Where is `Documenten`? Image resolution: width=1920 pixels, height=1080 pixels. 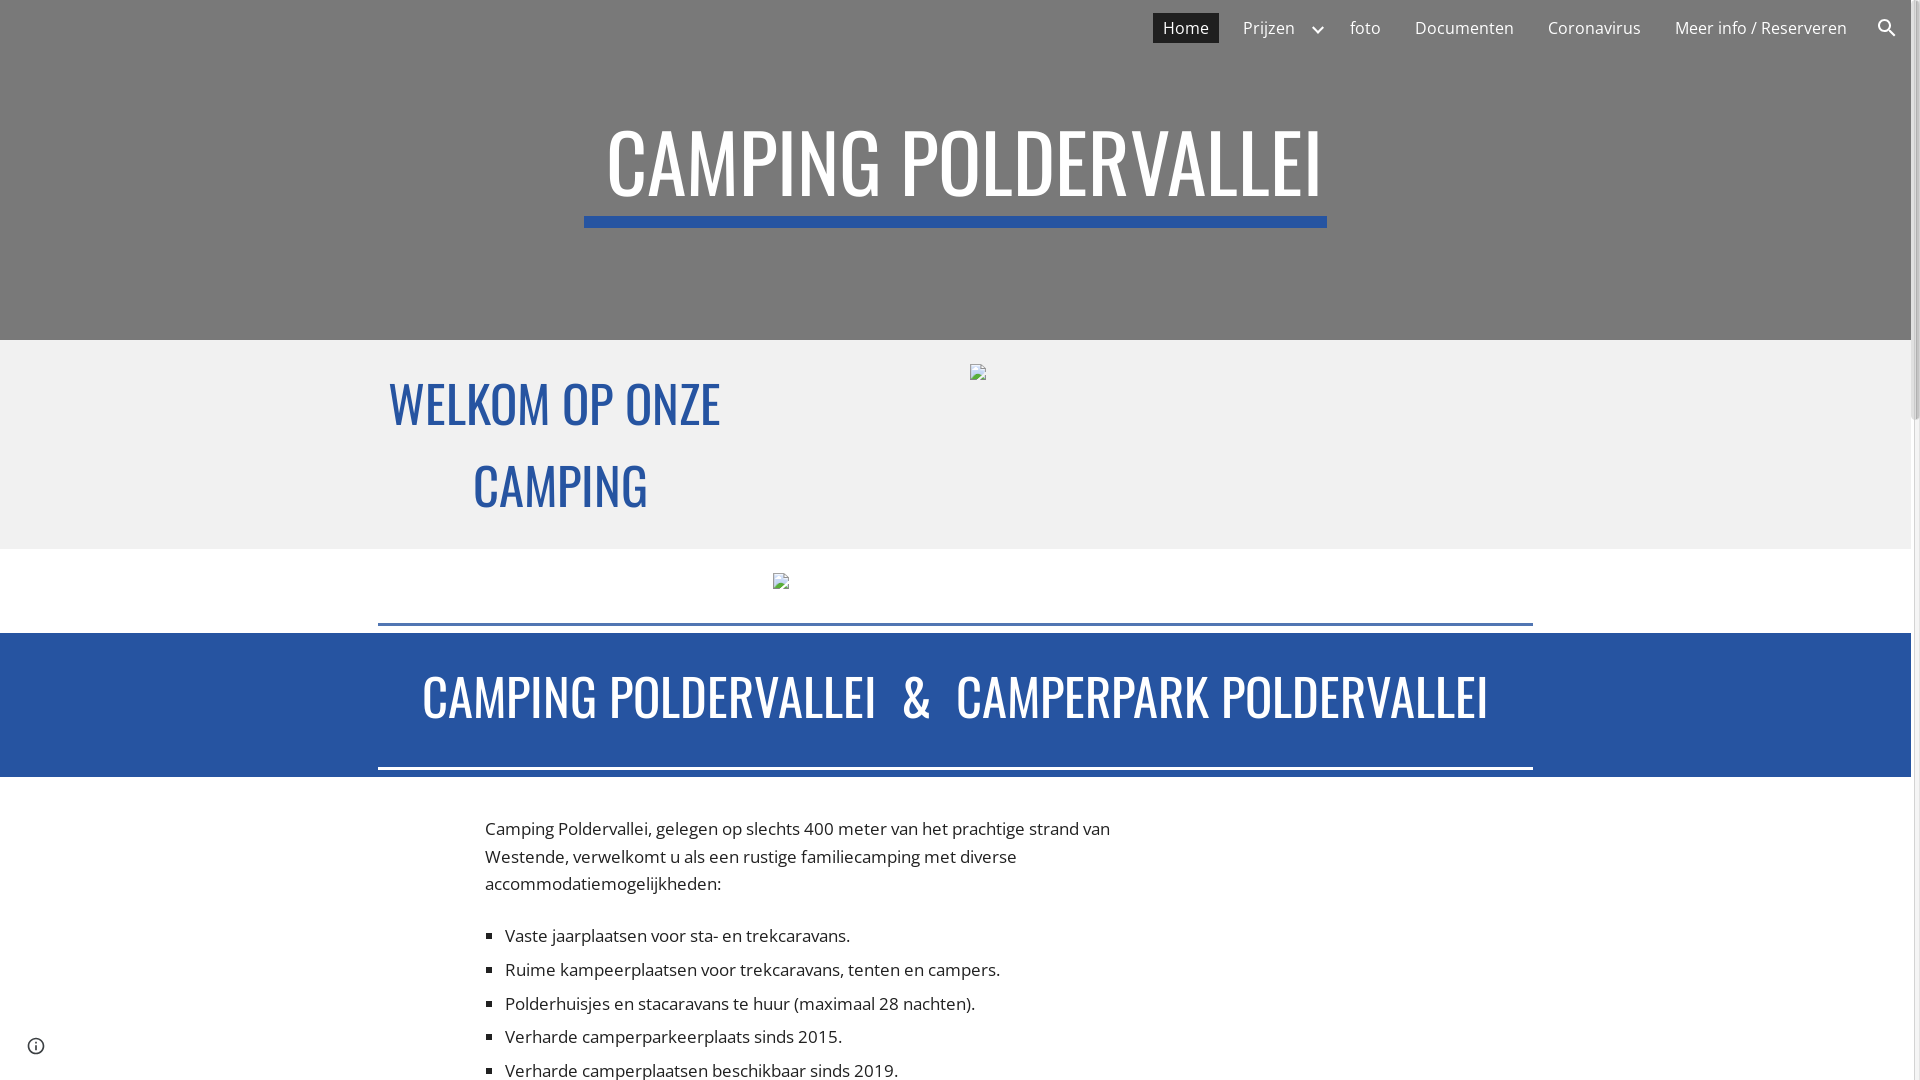 Documenten is located at coordinates (1464, 28).